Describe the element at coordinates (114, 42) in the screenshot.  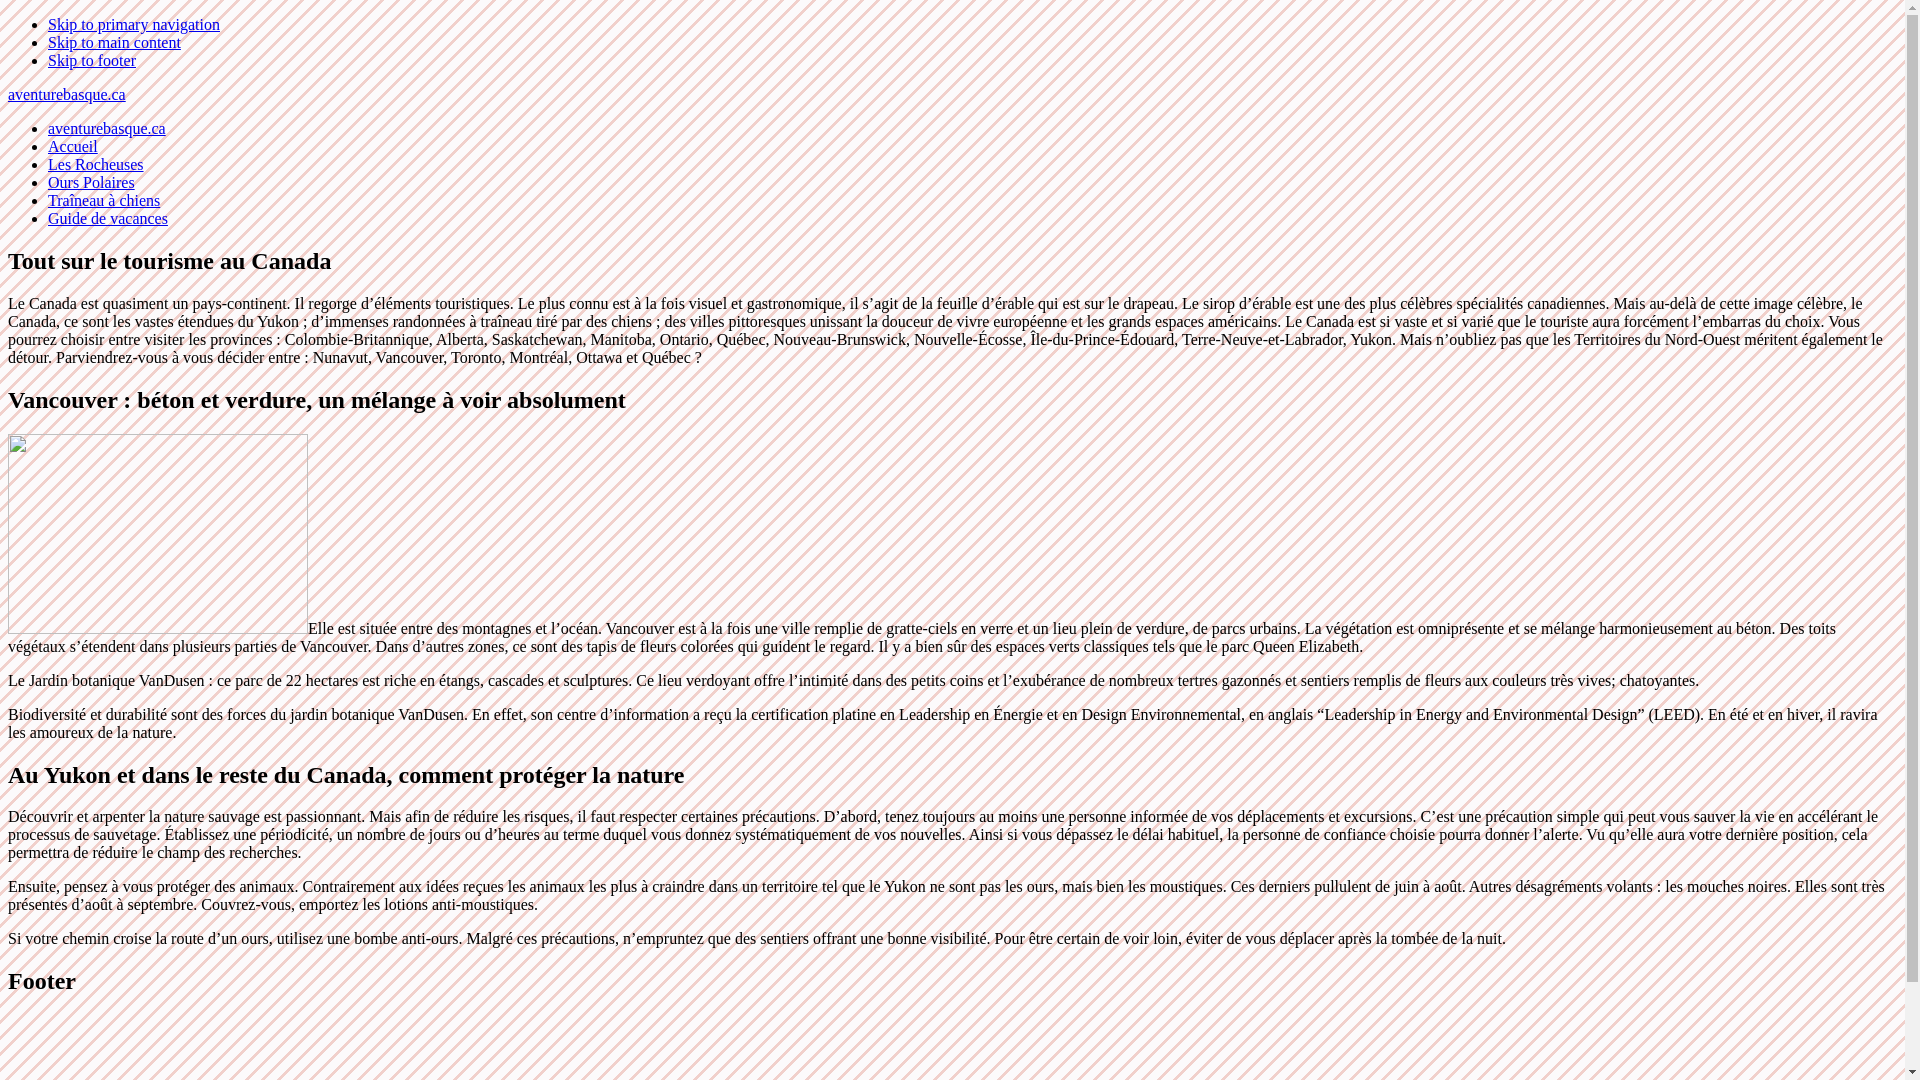
I see `Skip to main content` at that location.